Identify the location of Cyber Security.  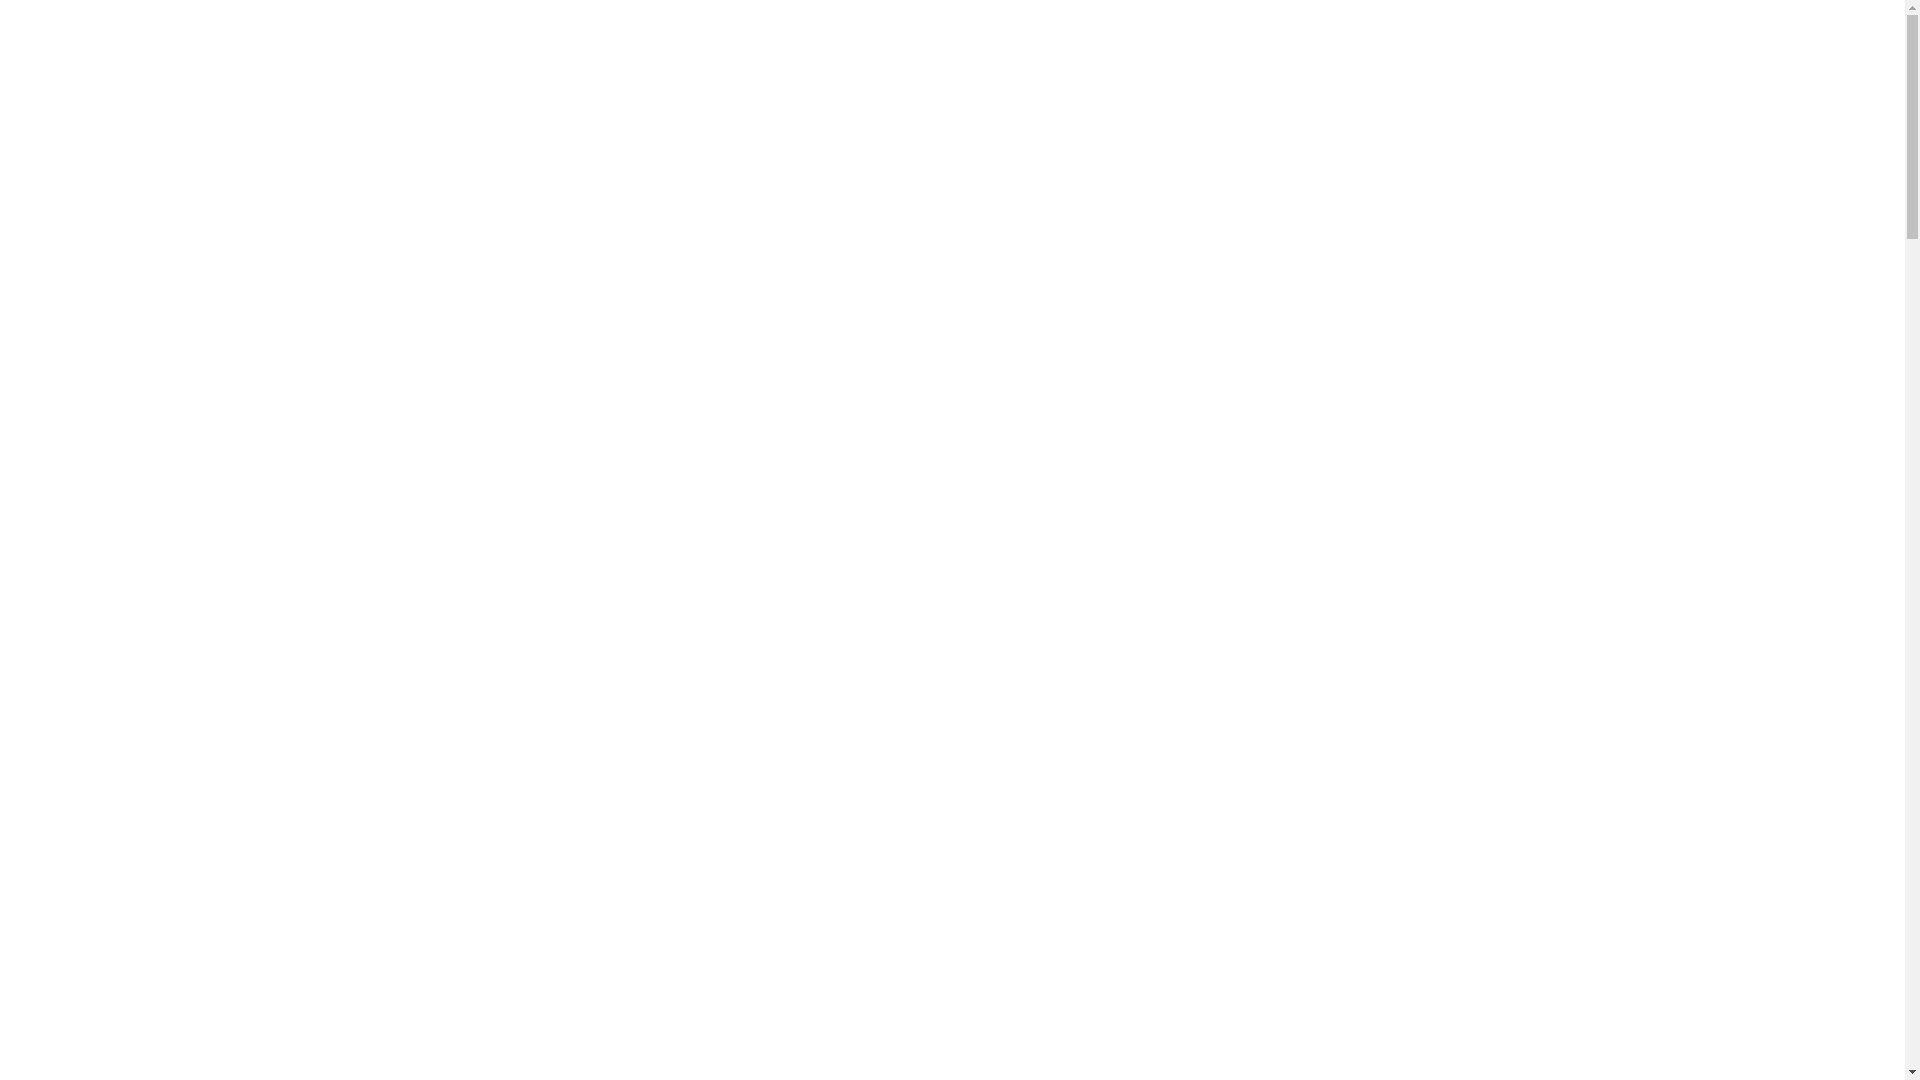
(164, 232).